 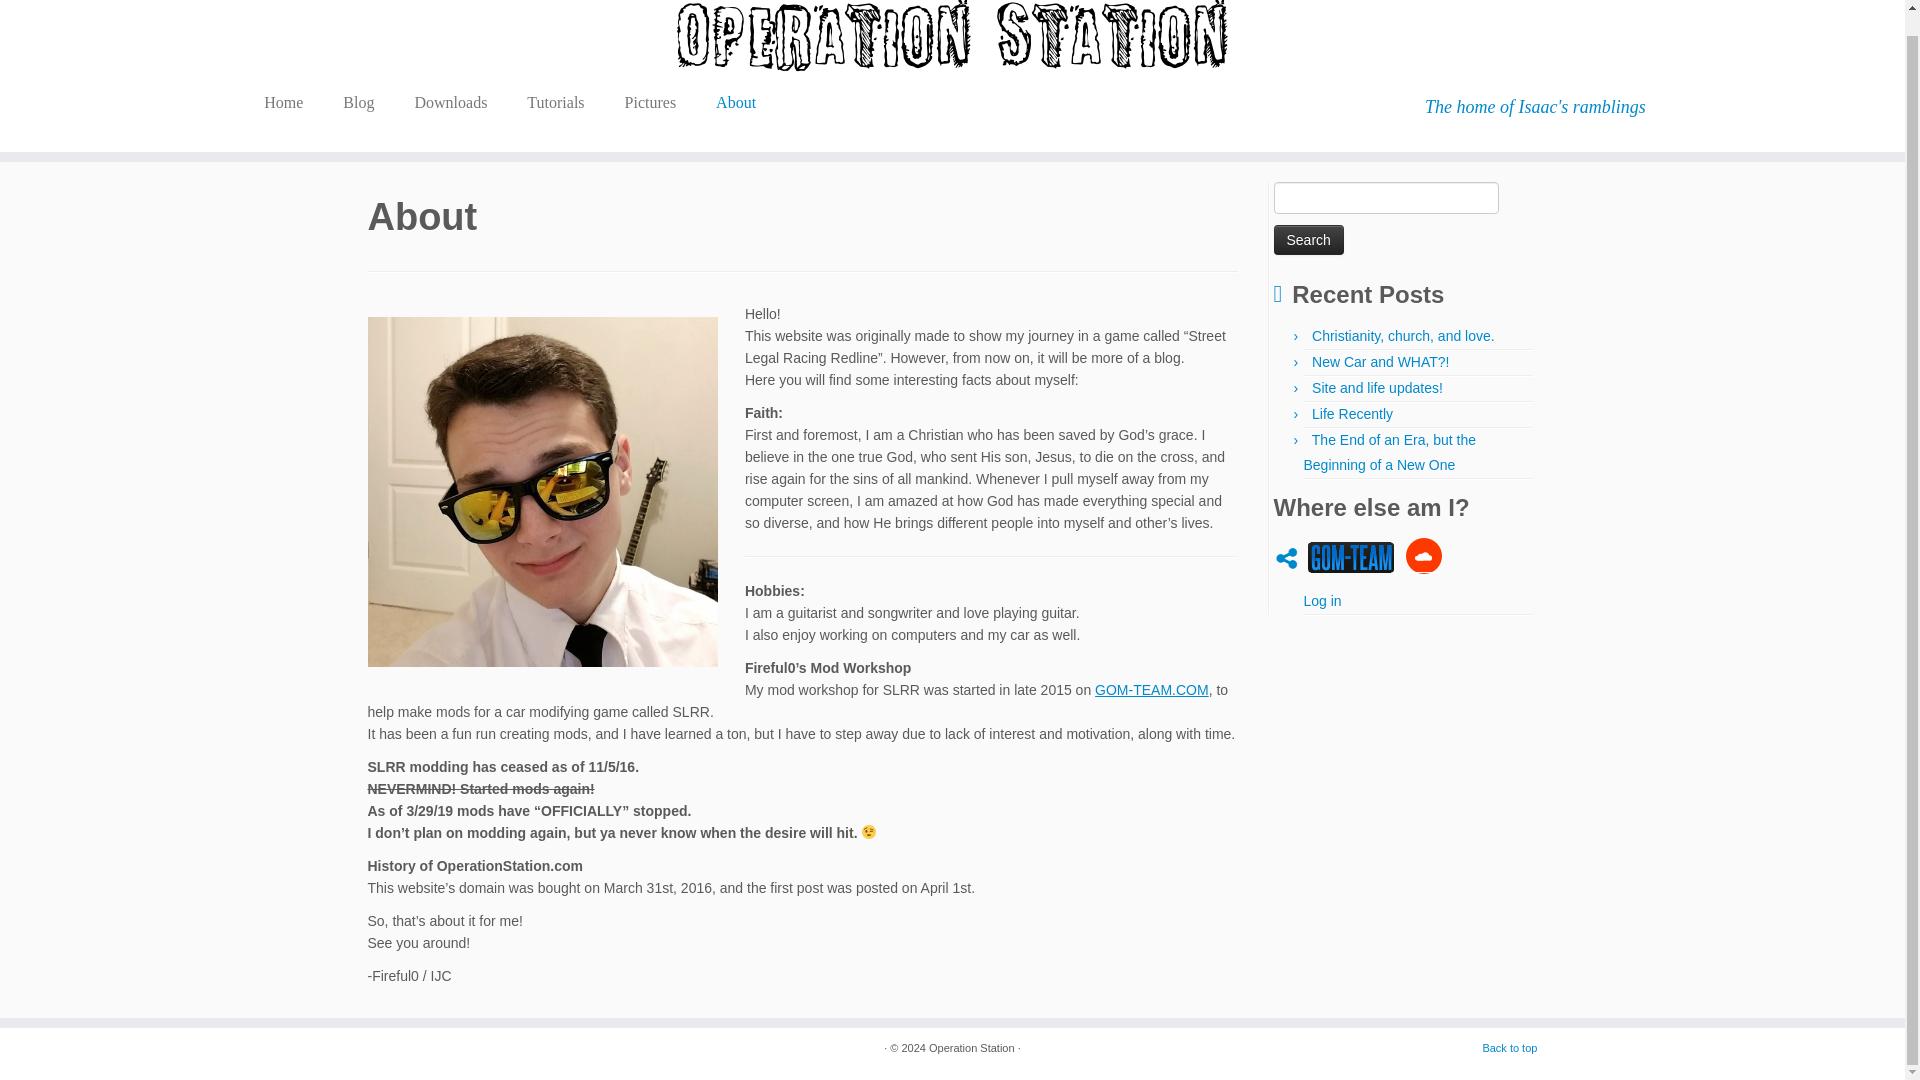 What do you see at coordinates (1390, 452) in the screenshot?
I see `The End of an Era, but the Beginning of a New One` at bounding box center [1390, 452].